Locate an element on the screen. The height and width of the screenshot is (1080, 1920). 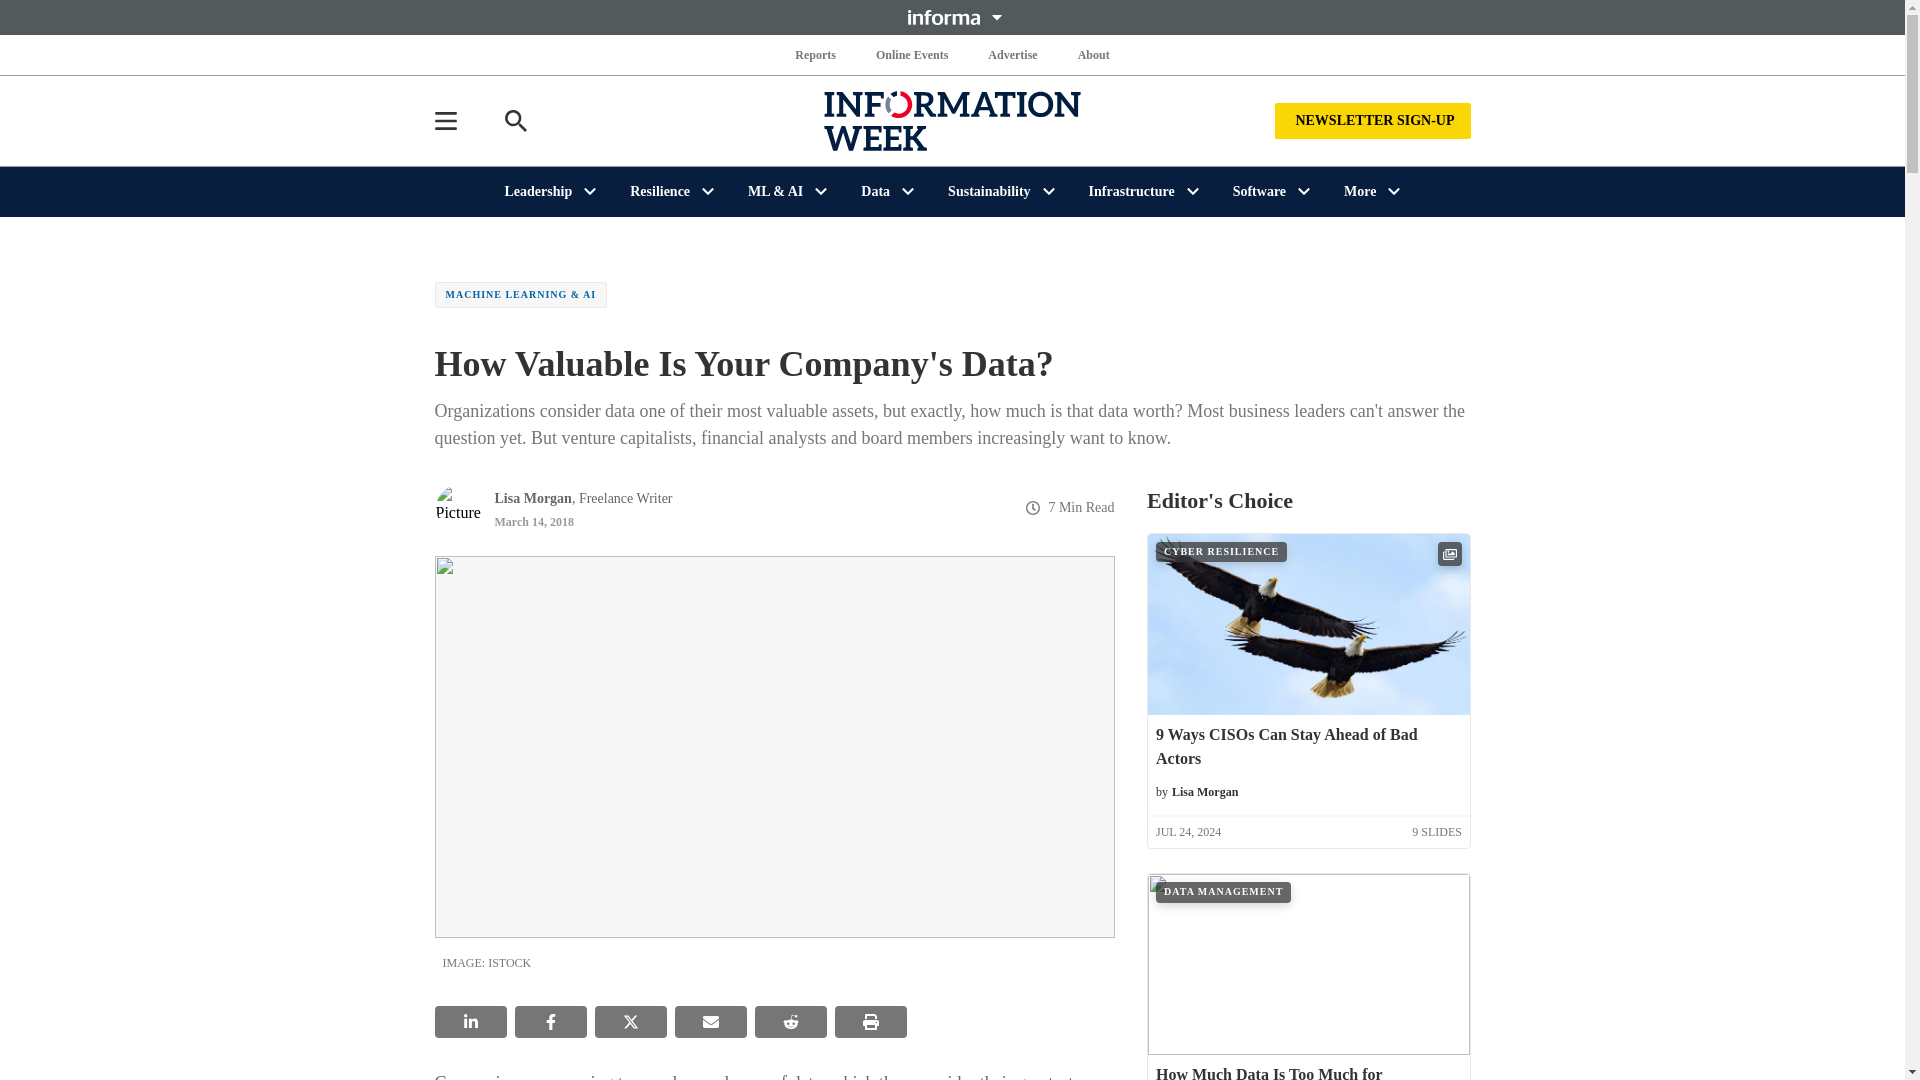
Reports is located at coordinates (816, 54).